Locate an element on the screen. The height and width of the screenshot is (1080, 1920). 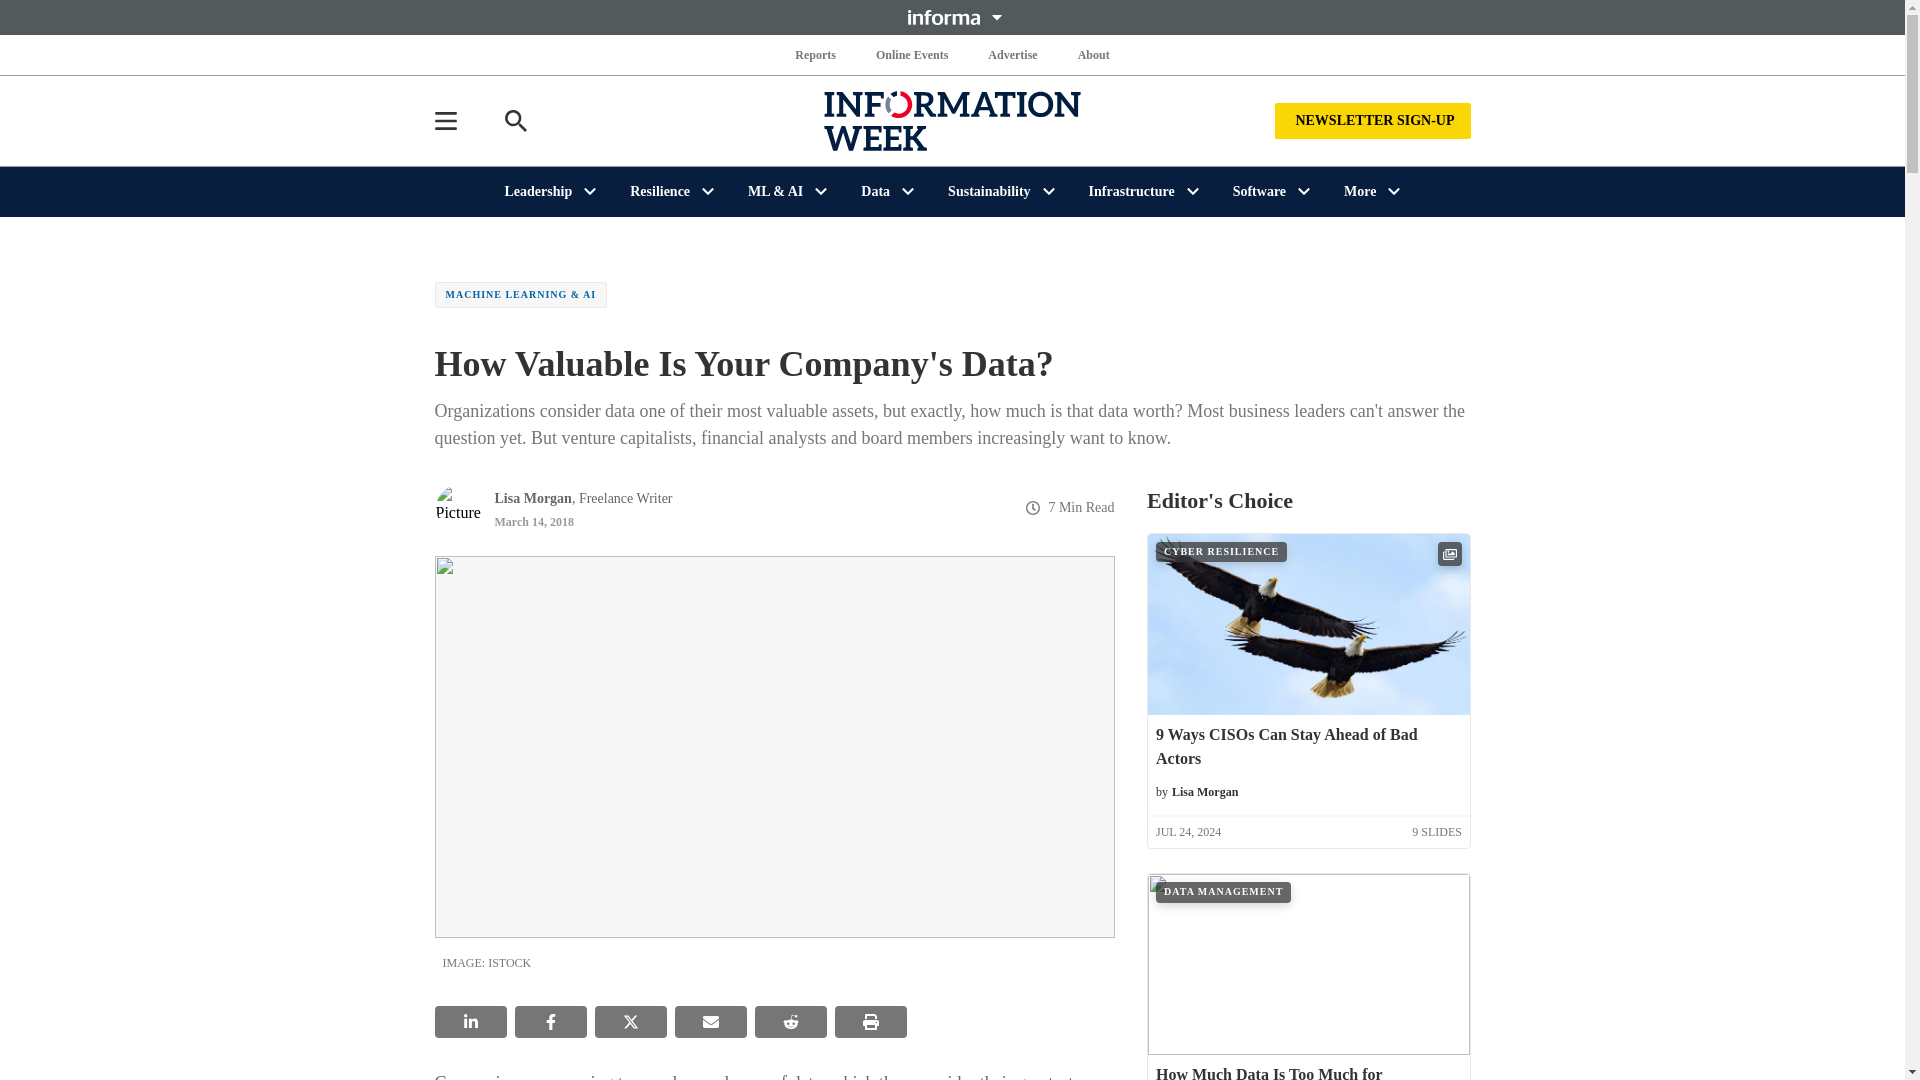
Reports is located at coordinates (816, 54).